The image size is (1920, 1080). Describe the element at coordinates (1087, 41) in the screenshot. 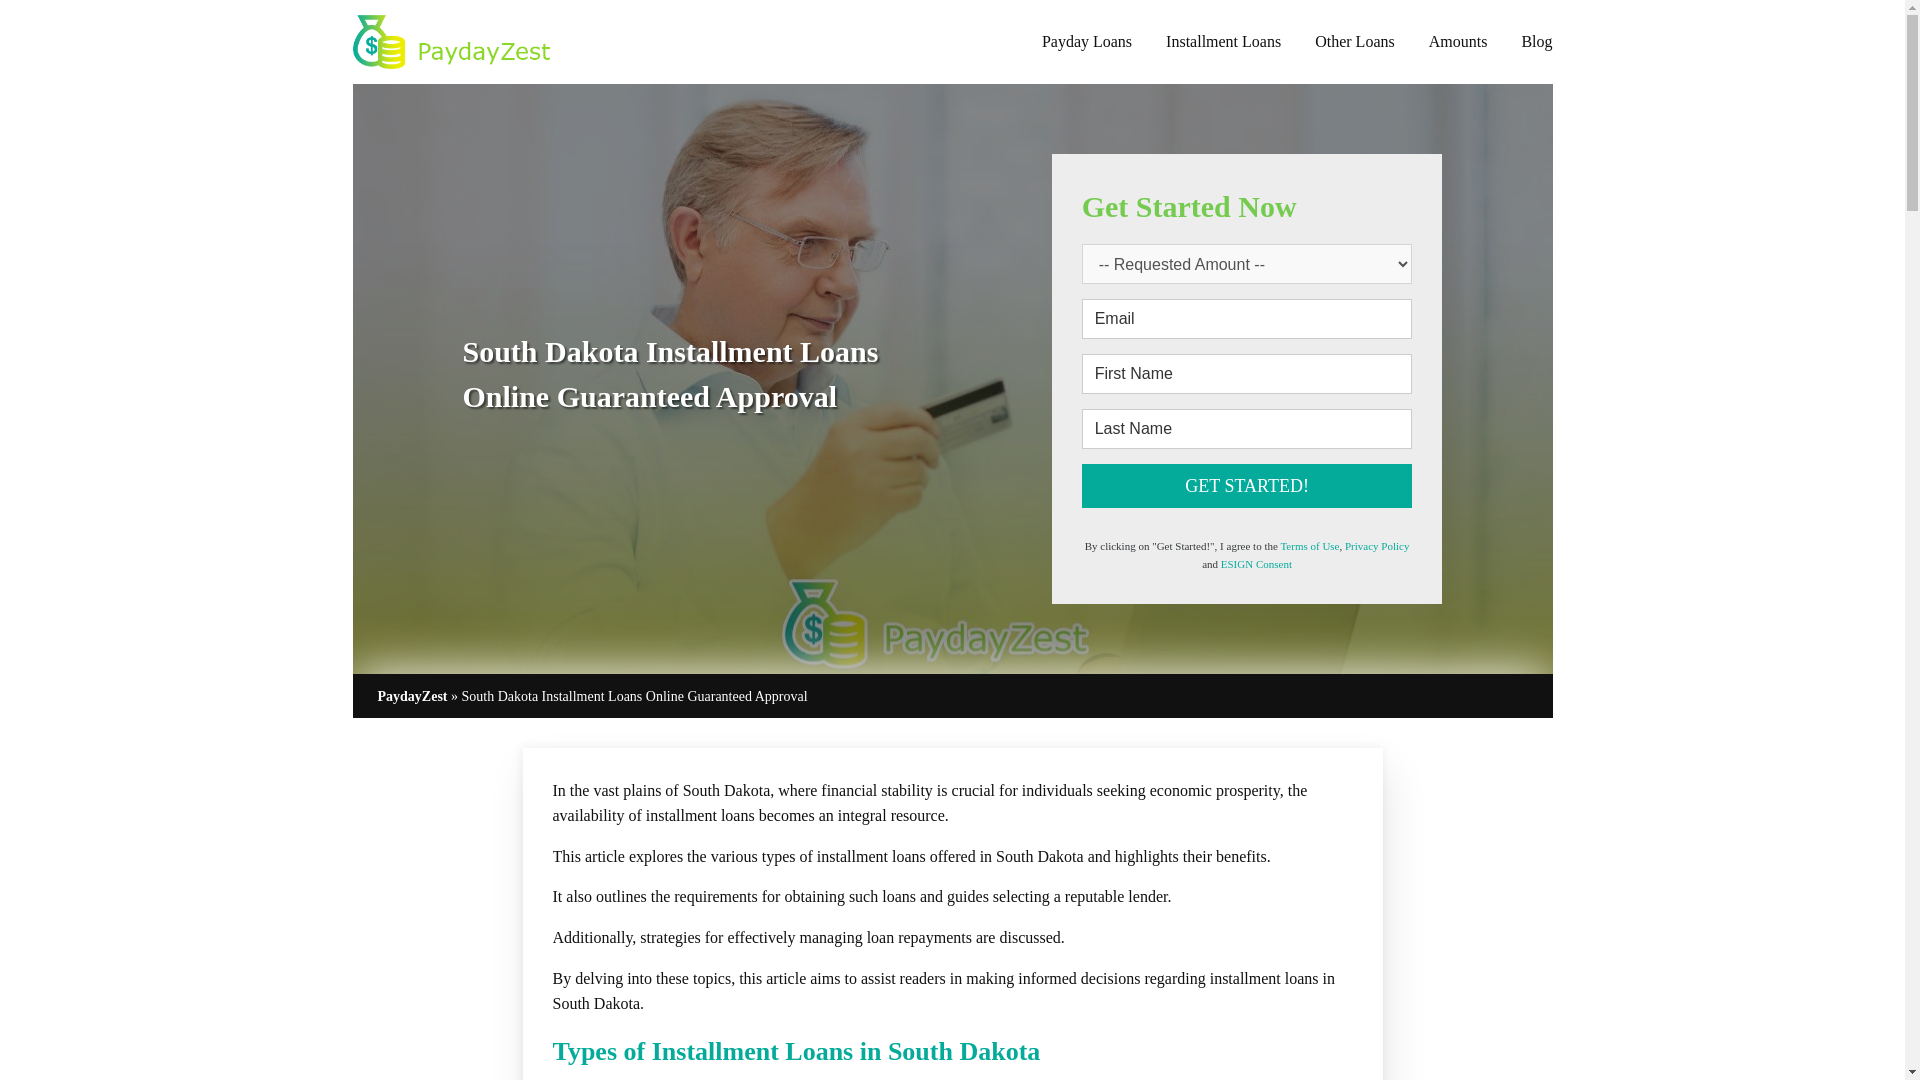

I see `Payday Loans` at that location.